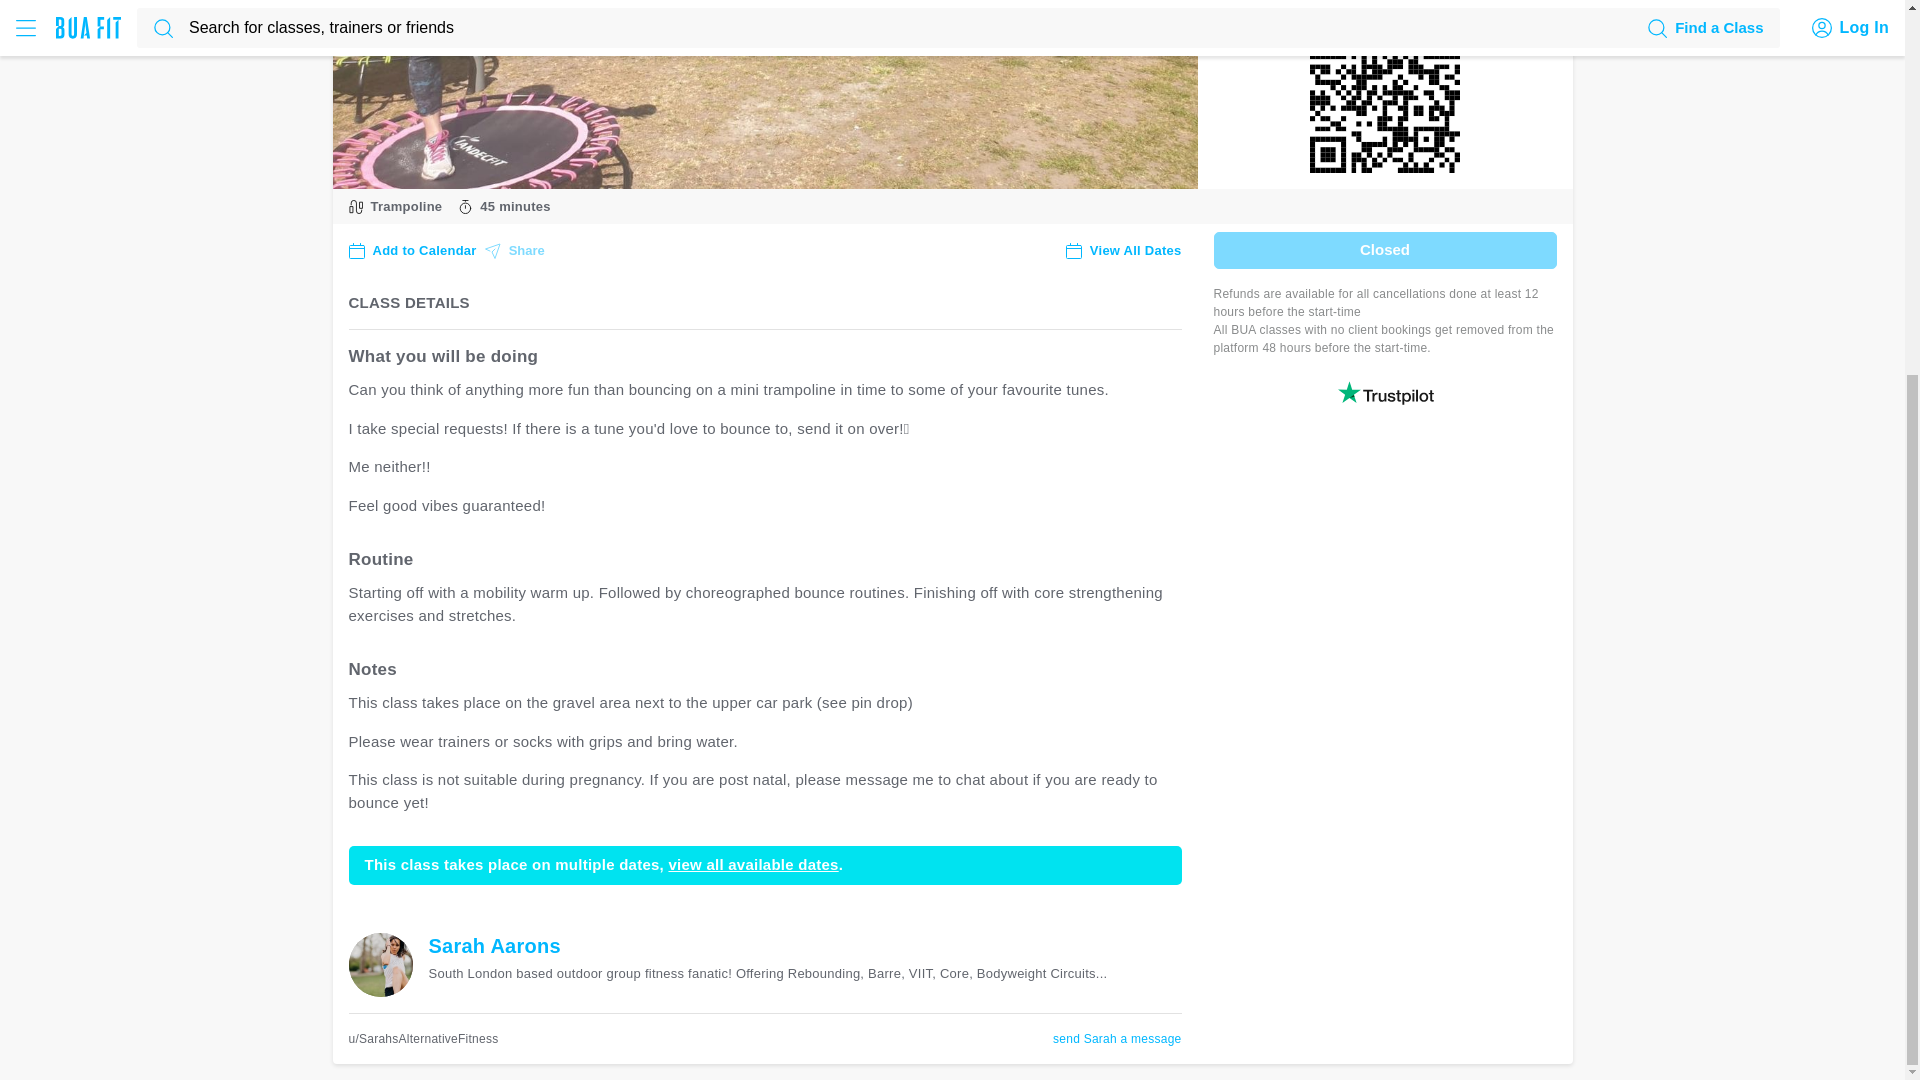 The image size is (1920, 1080). I want to click on Sarah Aarons, so click(494, 946).